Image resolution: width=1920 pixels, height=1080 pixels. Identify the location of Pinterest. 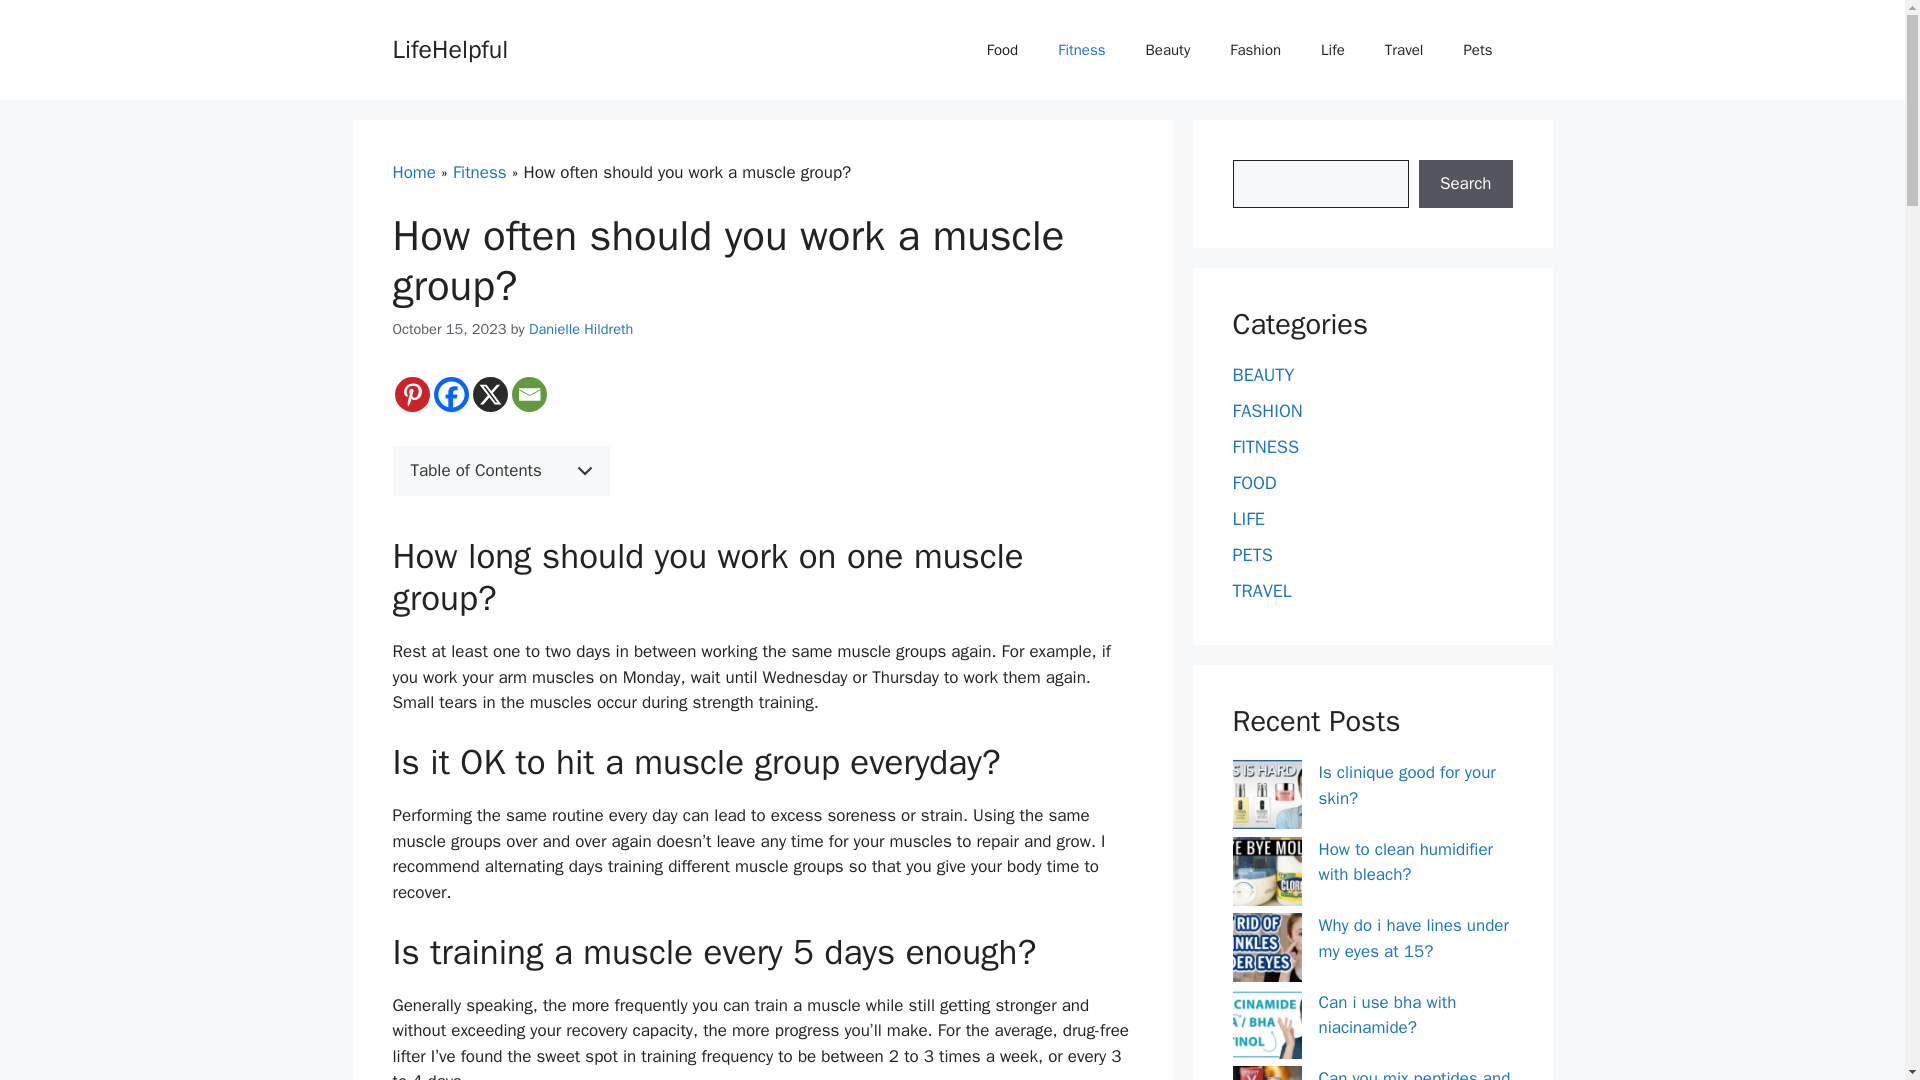
(410, 394).